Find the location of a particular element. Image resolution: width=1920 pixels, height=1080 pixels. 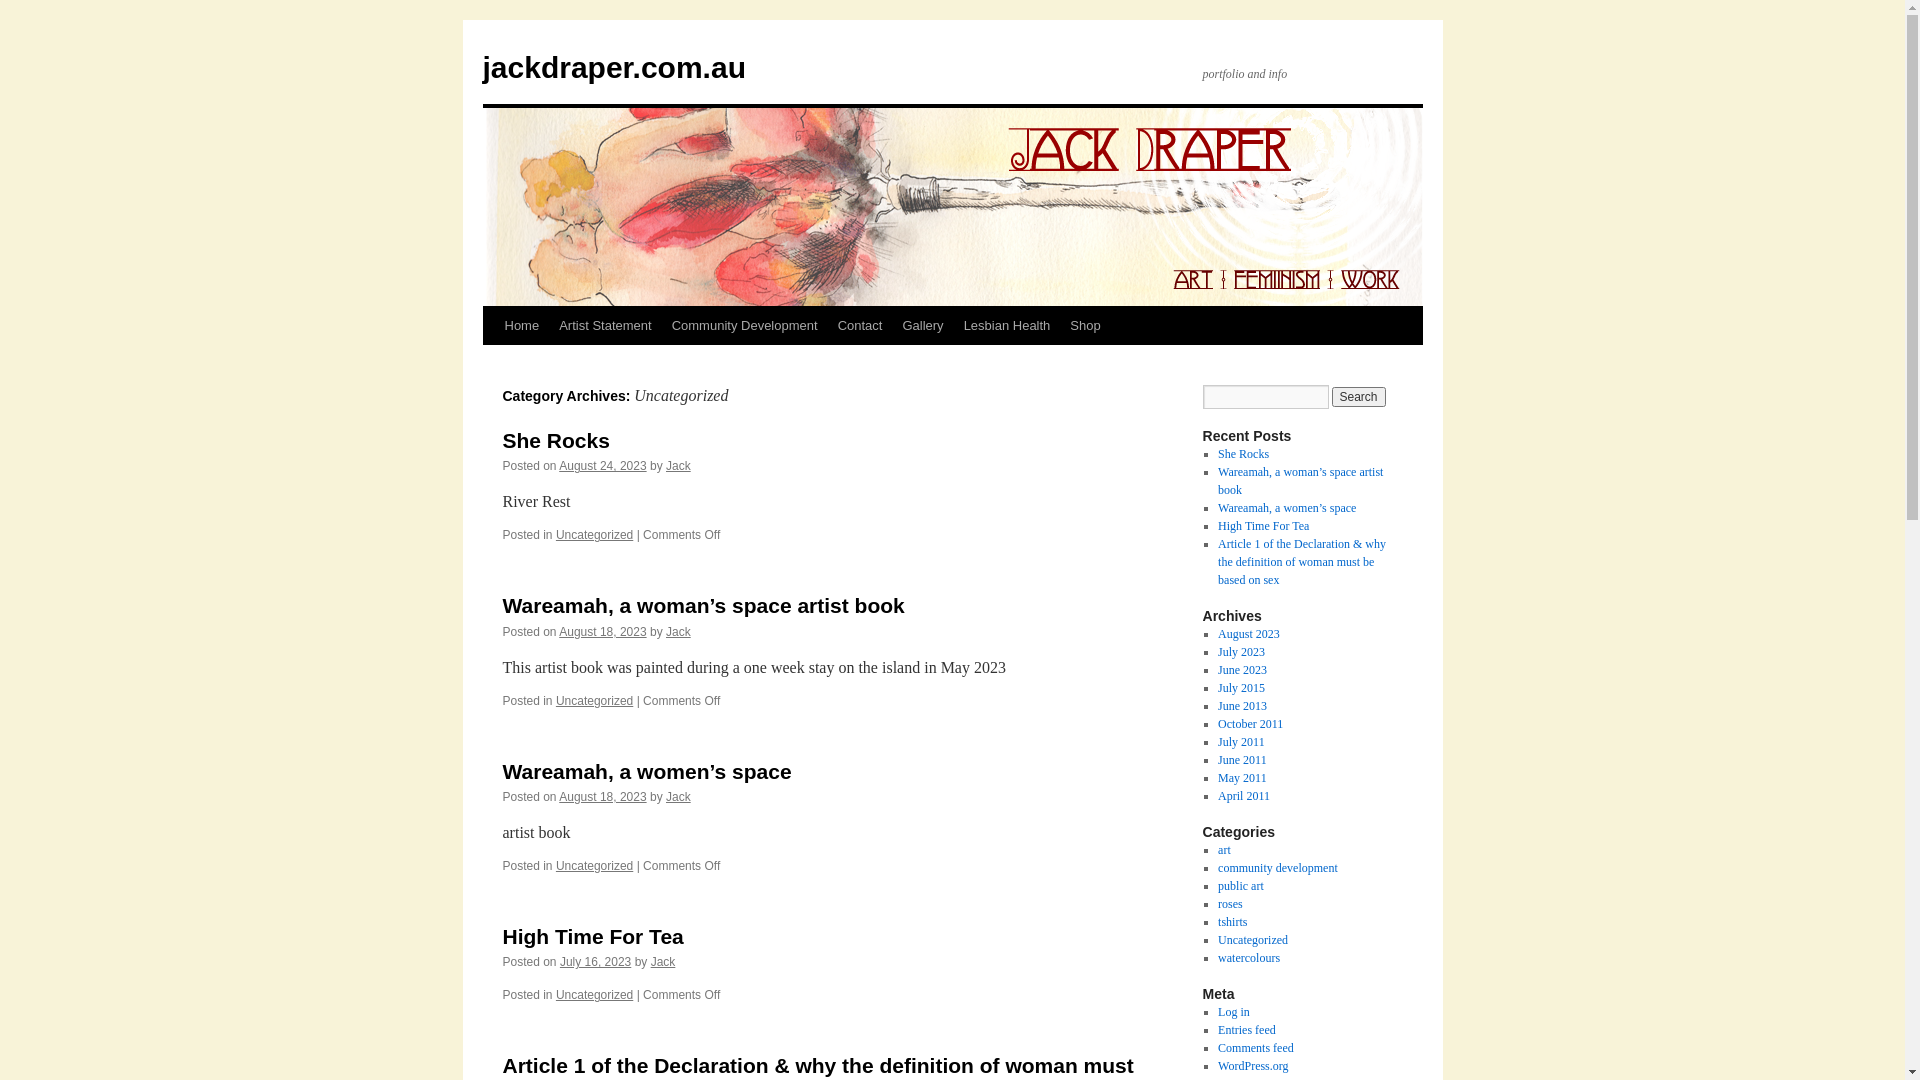

Entries feed is located at coordinates (1247, 1030).